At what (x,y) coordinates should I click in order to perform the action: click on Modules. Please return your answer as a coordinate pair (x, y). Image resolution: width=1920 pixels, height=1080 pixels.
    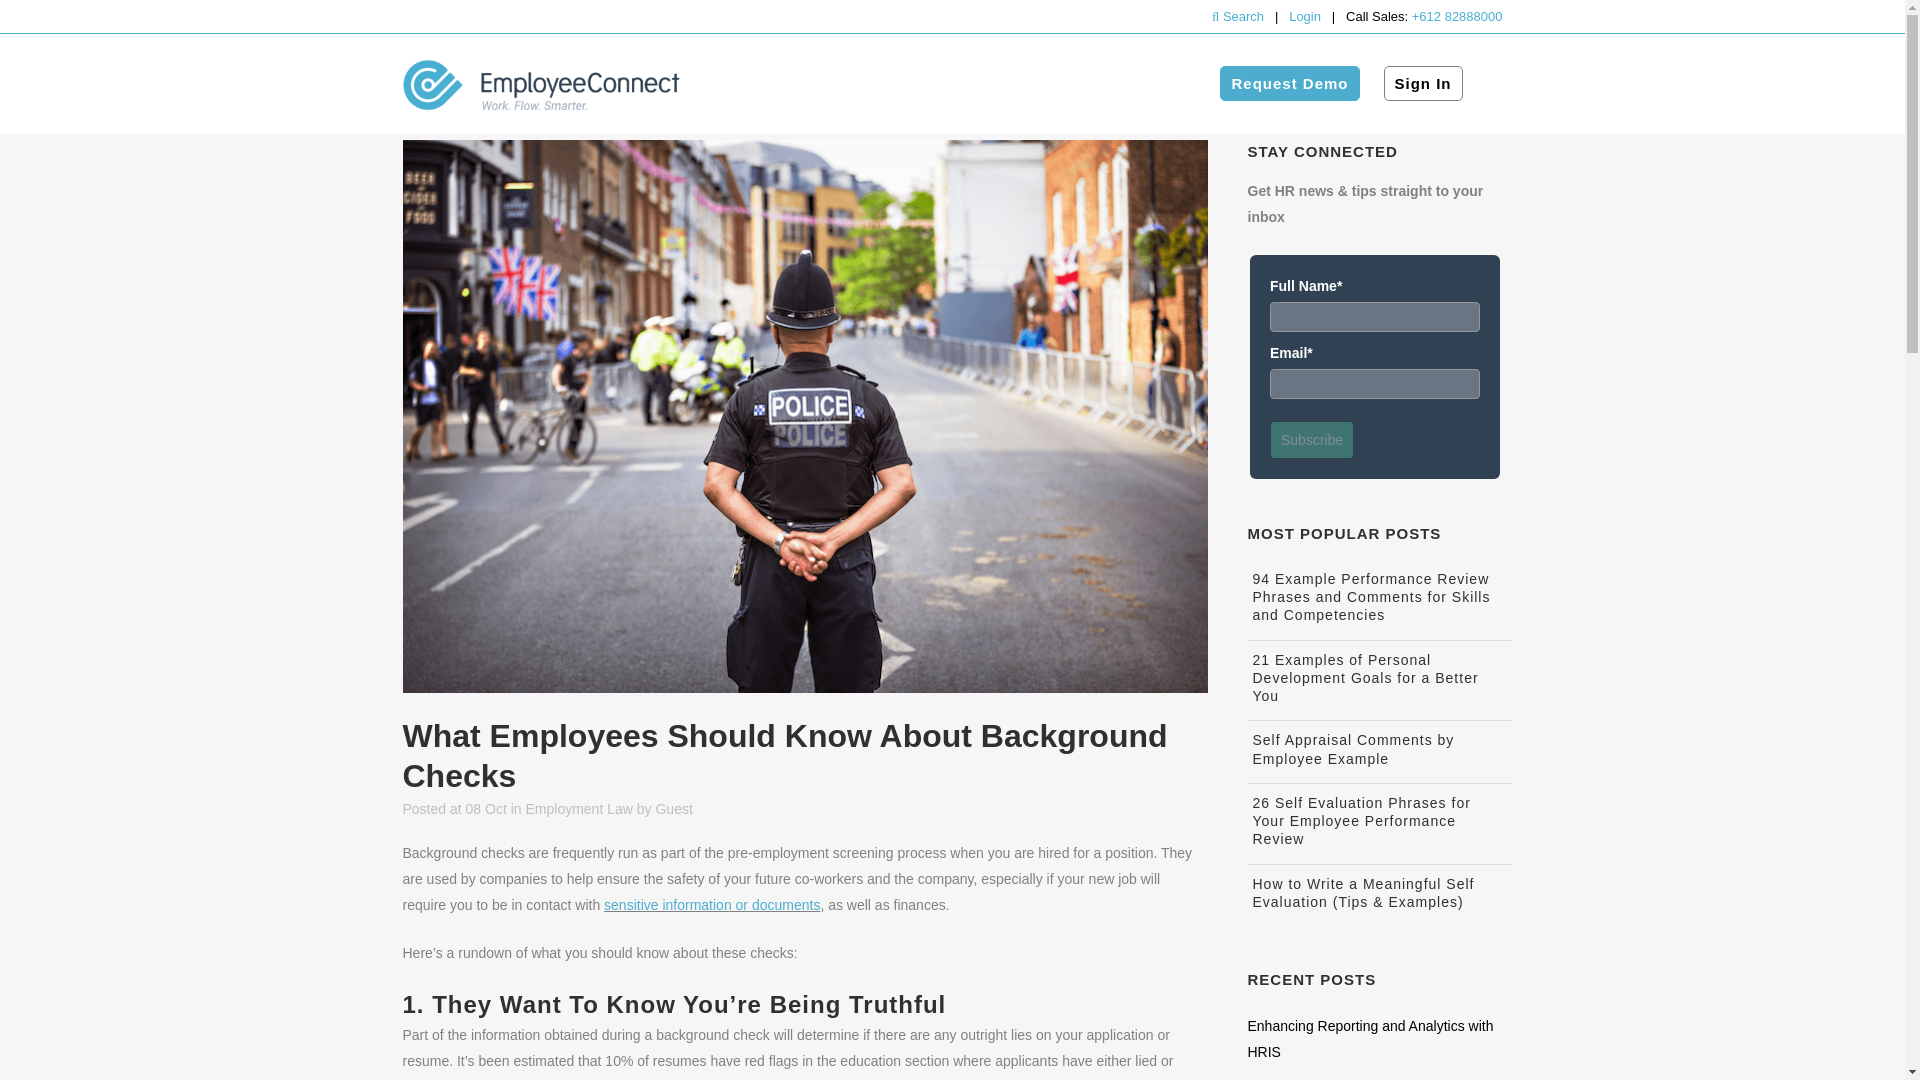
    Looking at the image, I should click on (792, 83).